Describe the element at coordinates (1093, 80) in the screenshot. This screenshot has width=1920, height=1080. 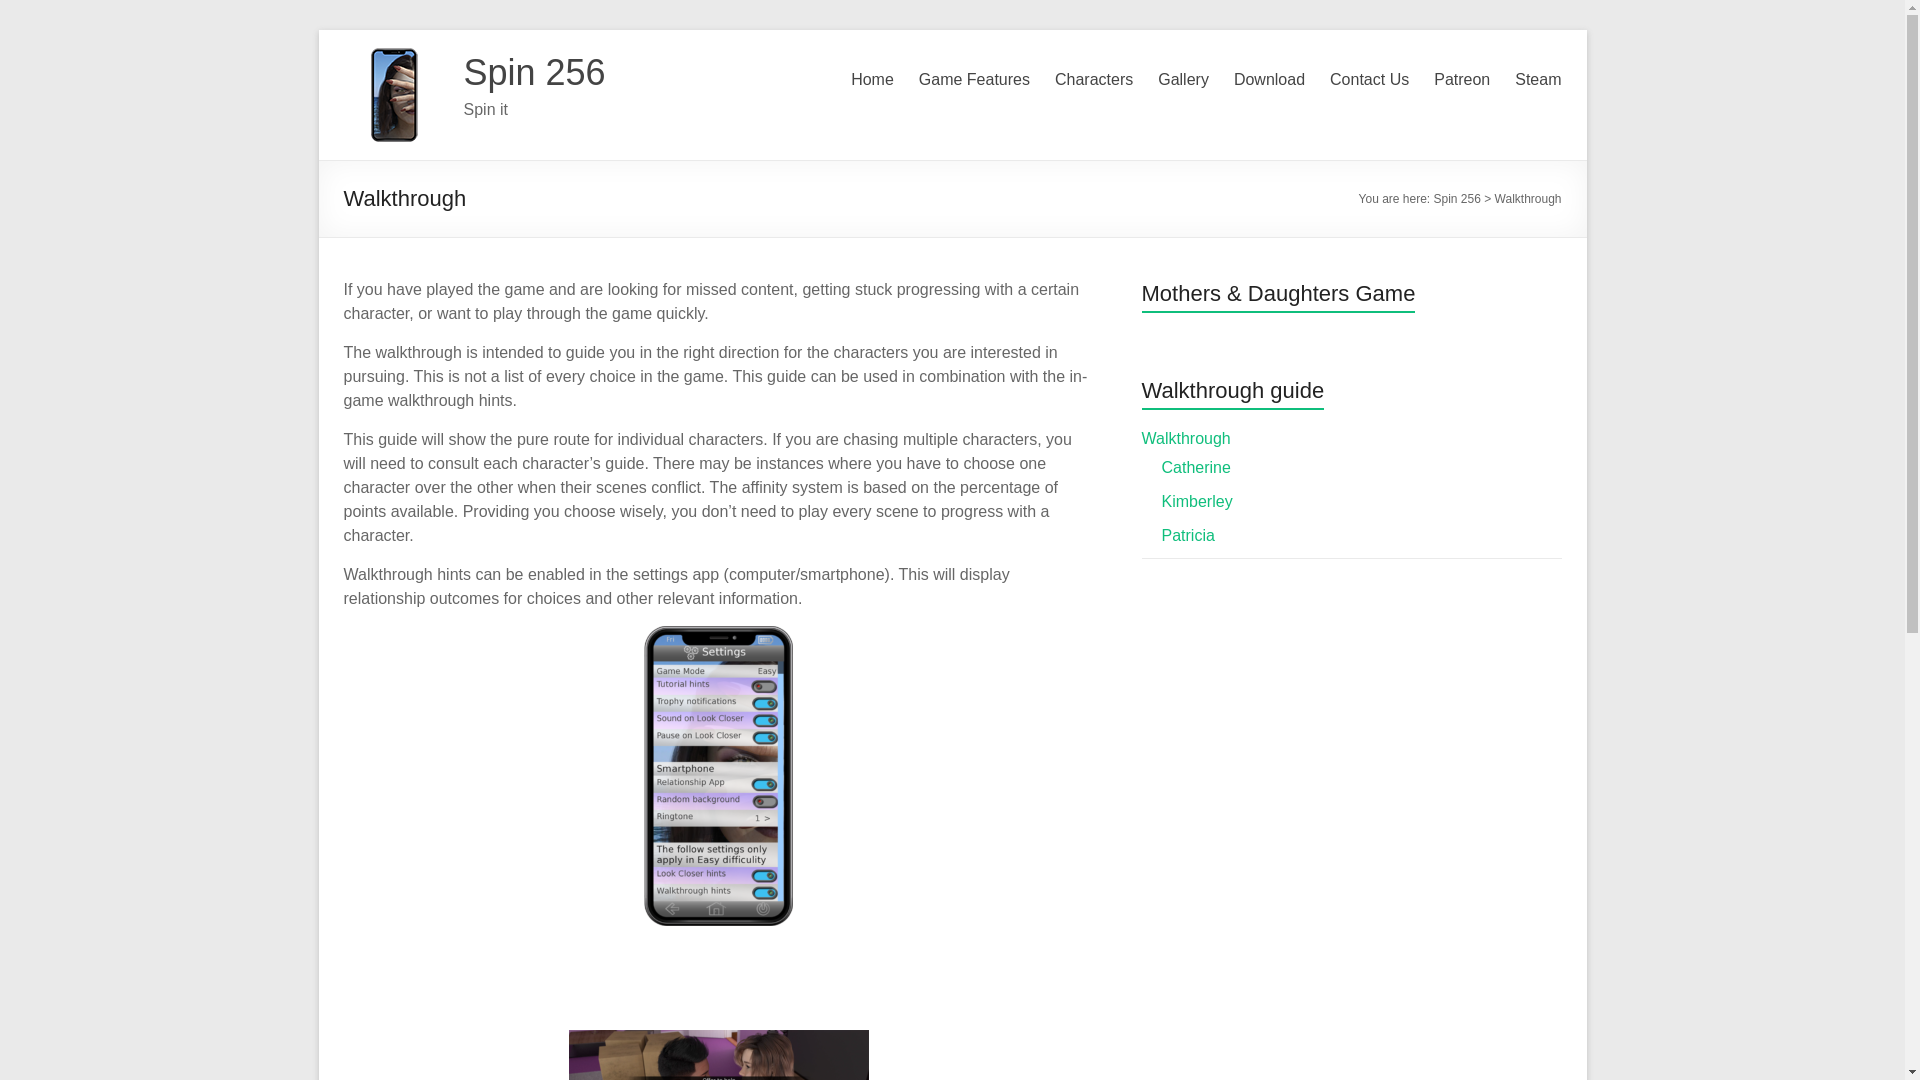
I see `Characters` at that location.